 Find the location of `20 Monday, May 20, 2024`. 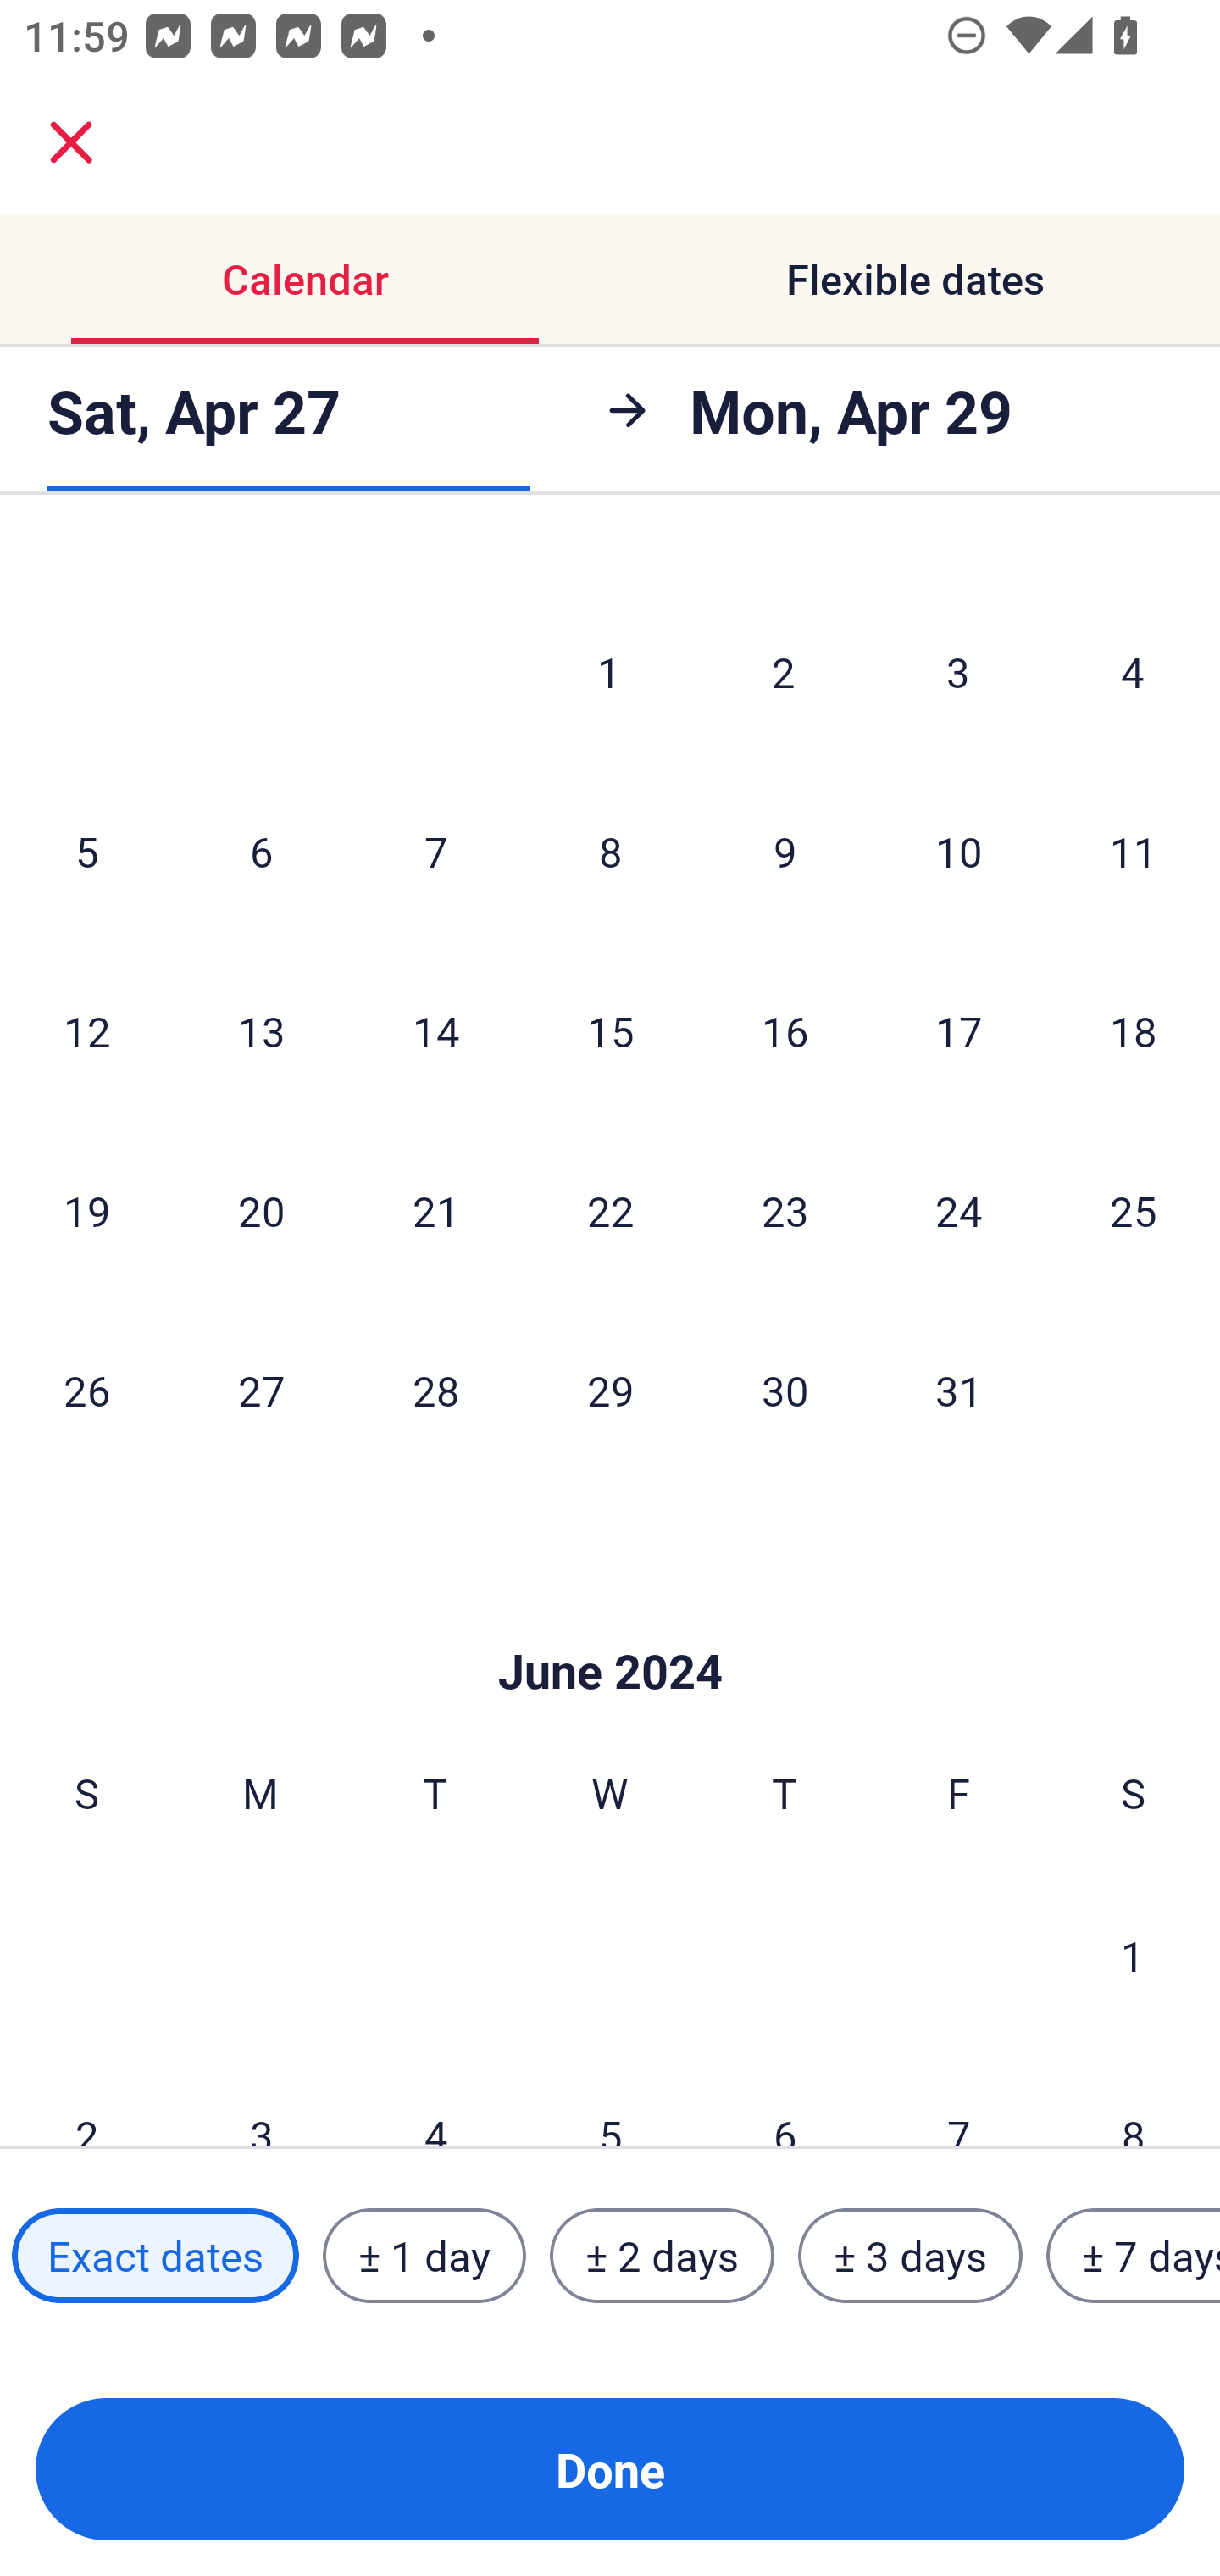

20 Monday, May 20, 2024 is located at coordinates (261, 1210).